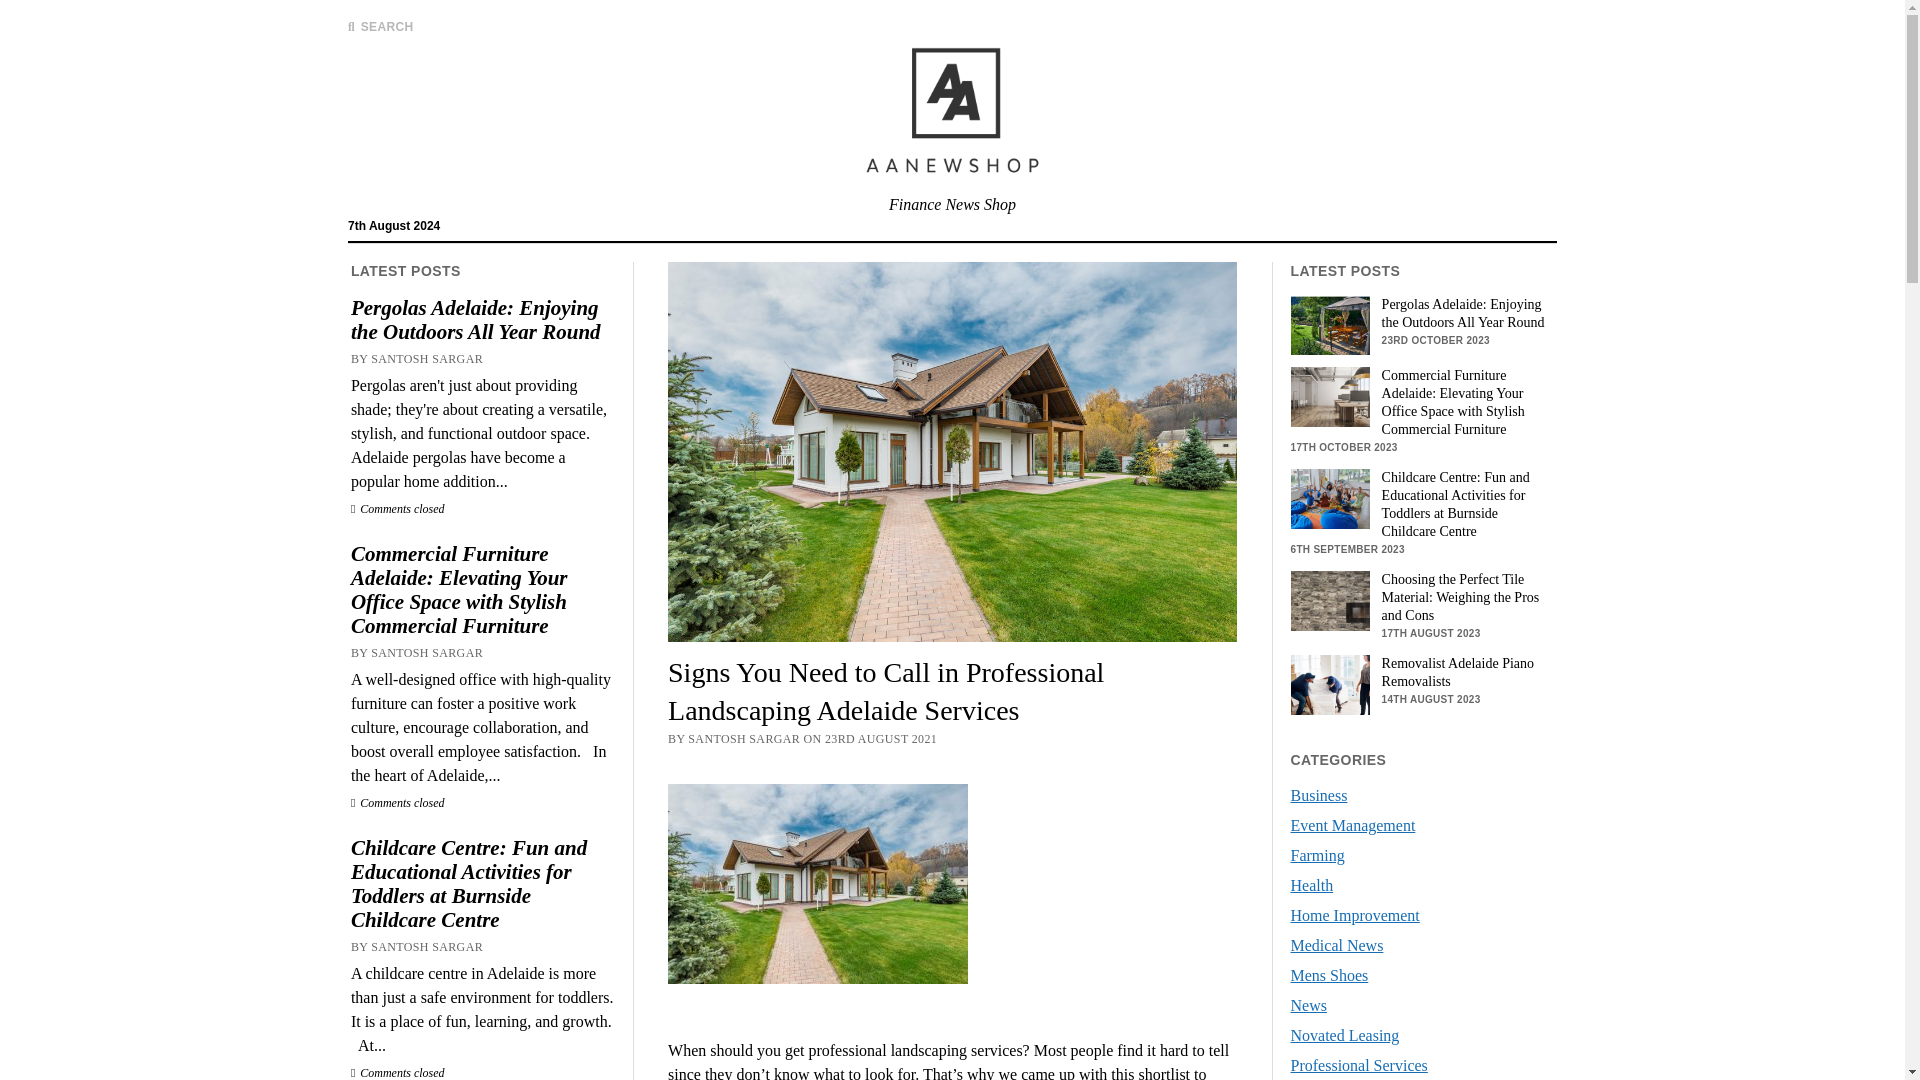 Image resolution: width=1920 pixels, height=1080 pixels. I want to click on Adelaide pergolas, so click(1330, 325).